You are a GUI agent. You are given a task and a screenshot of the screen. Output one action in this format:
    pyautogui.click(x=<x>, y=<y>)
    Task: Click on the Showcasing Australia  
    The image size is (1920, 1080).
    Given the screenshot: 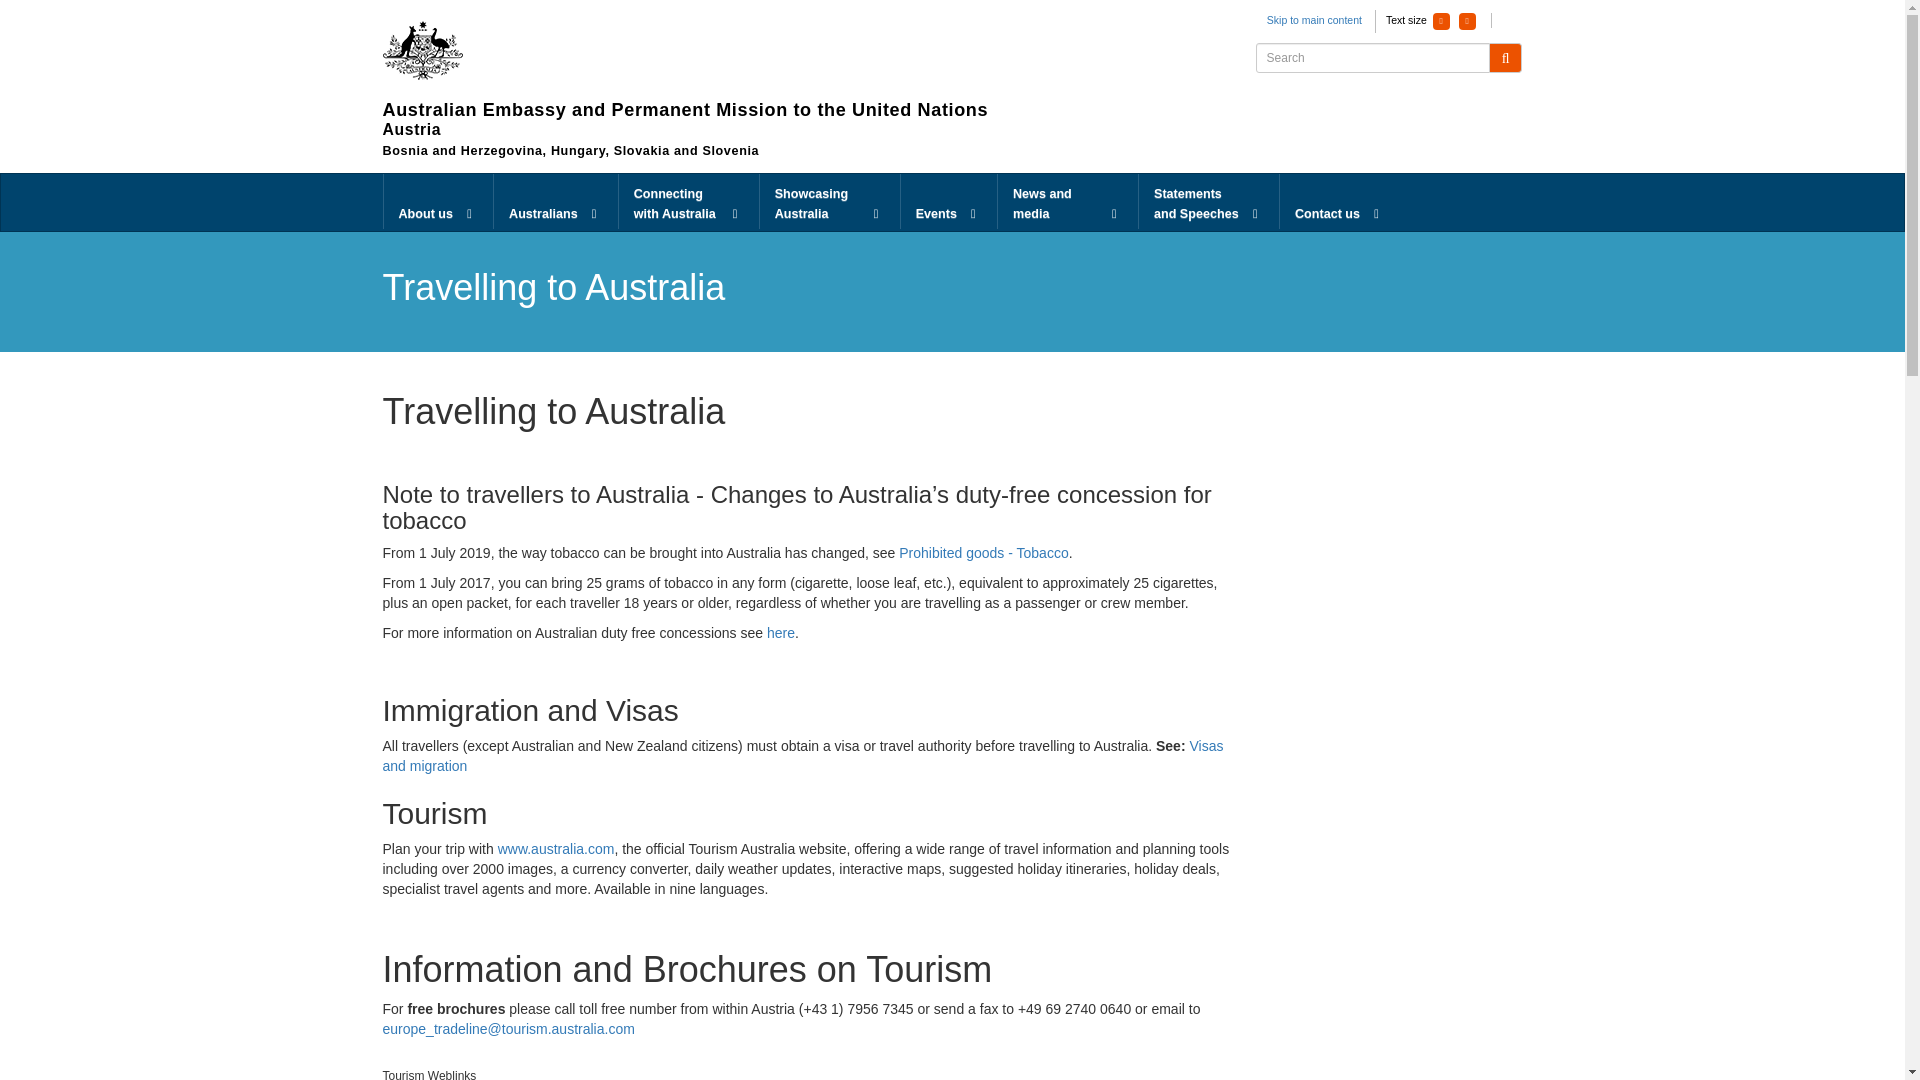 What is the action you would take?
    pyautogui.click(x=830, y=202)
    